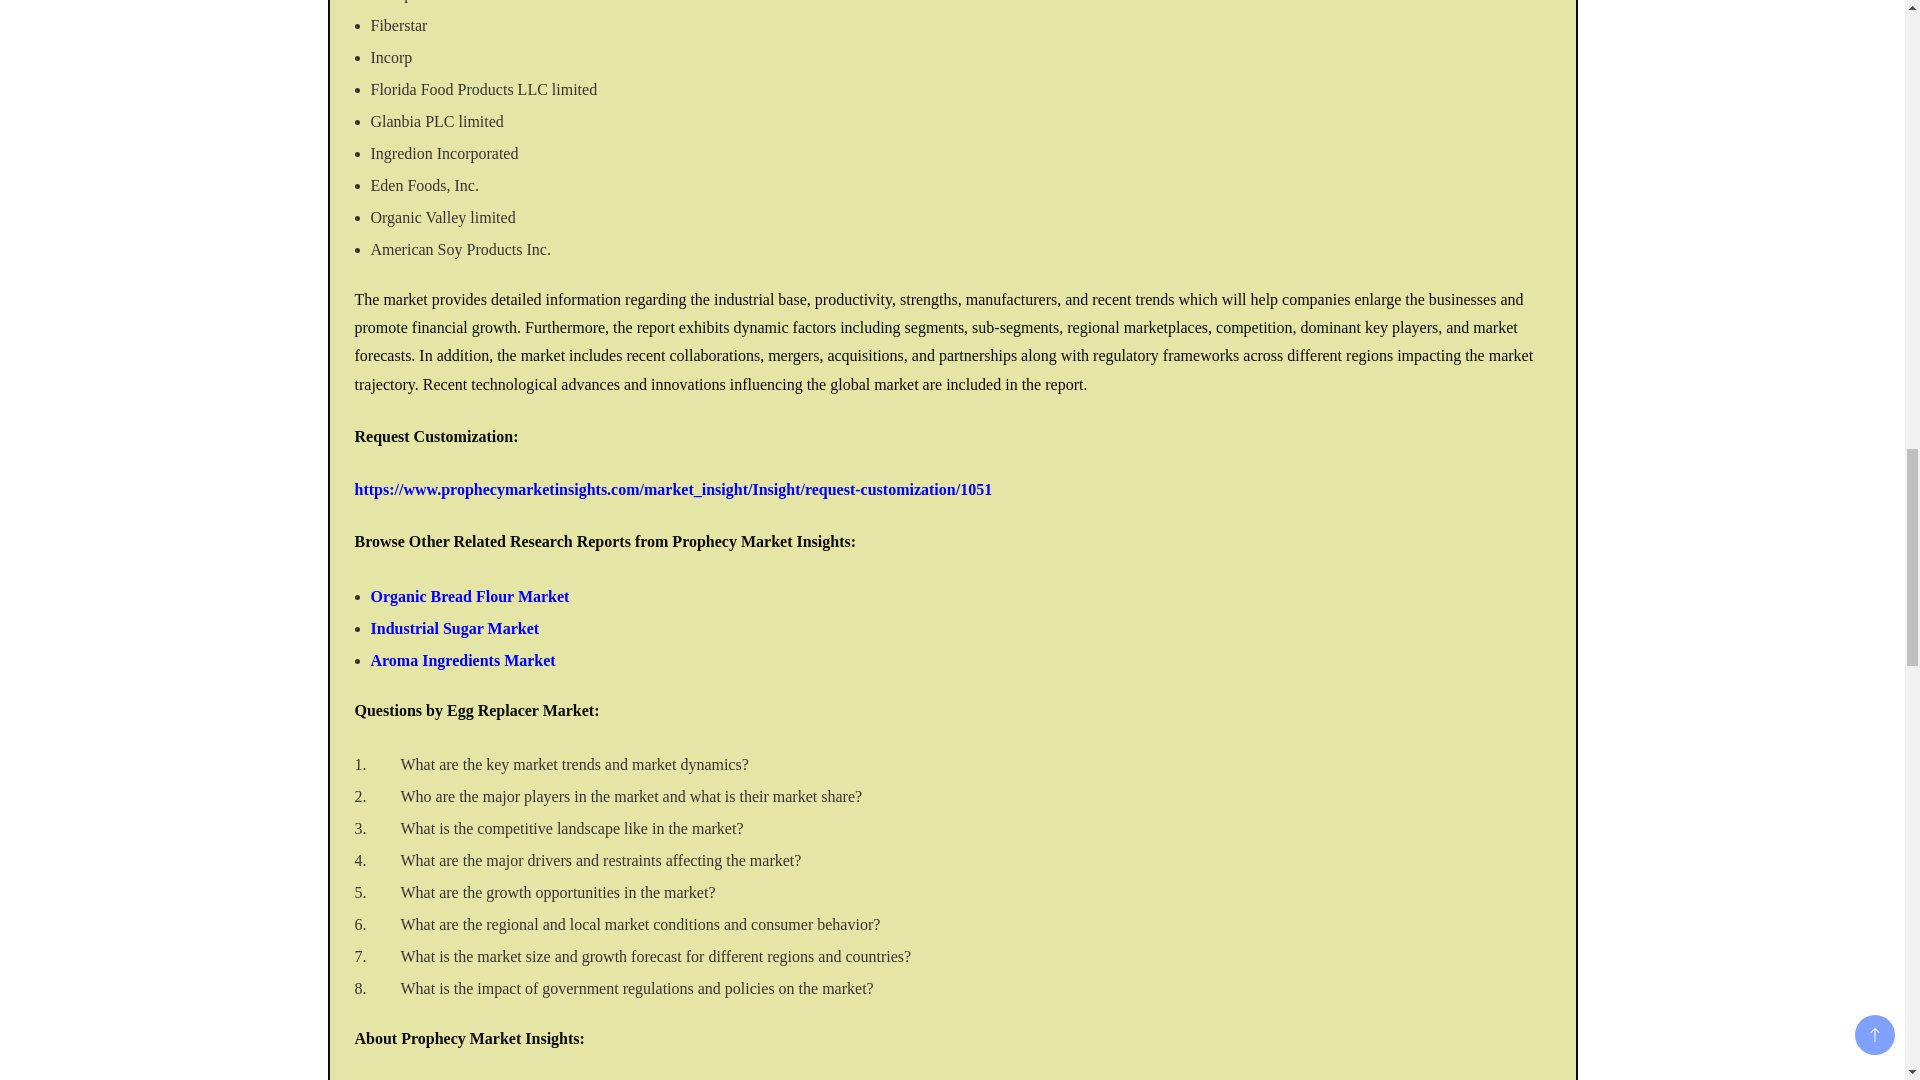 Image resolution: width=1920 pixels, height=1080 pixels. I want to click on Aroma Ingredients Market, so click(462, 660).